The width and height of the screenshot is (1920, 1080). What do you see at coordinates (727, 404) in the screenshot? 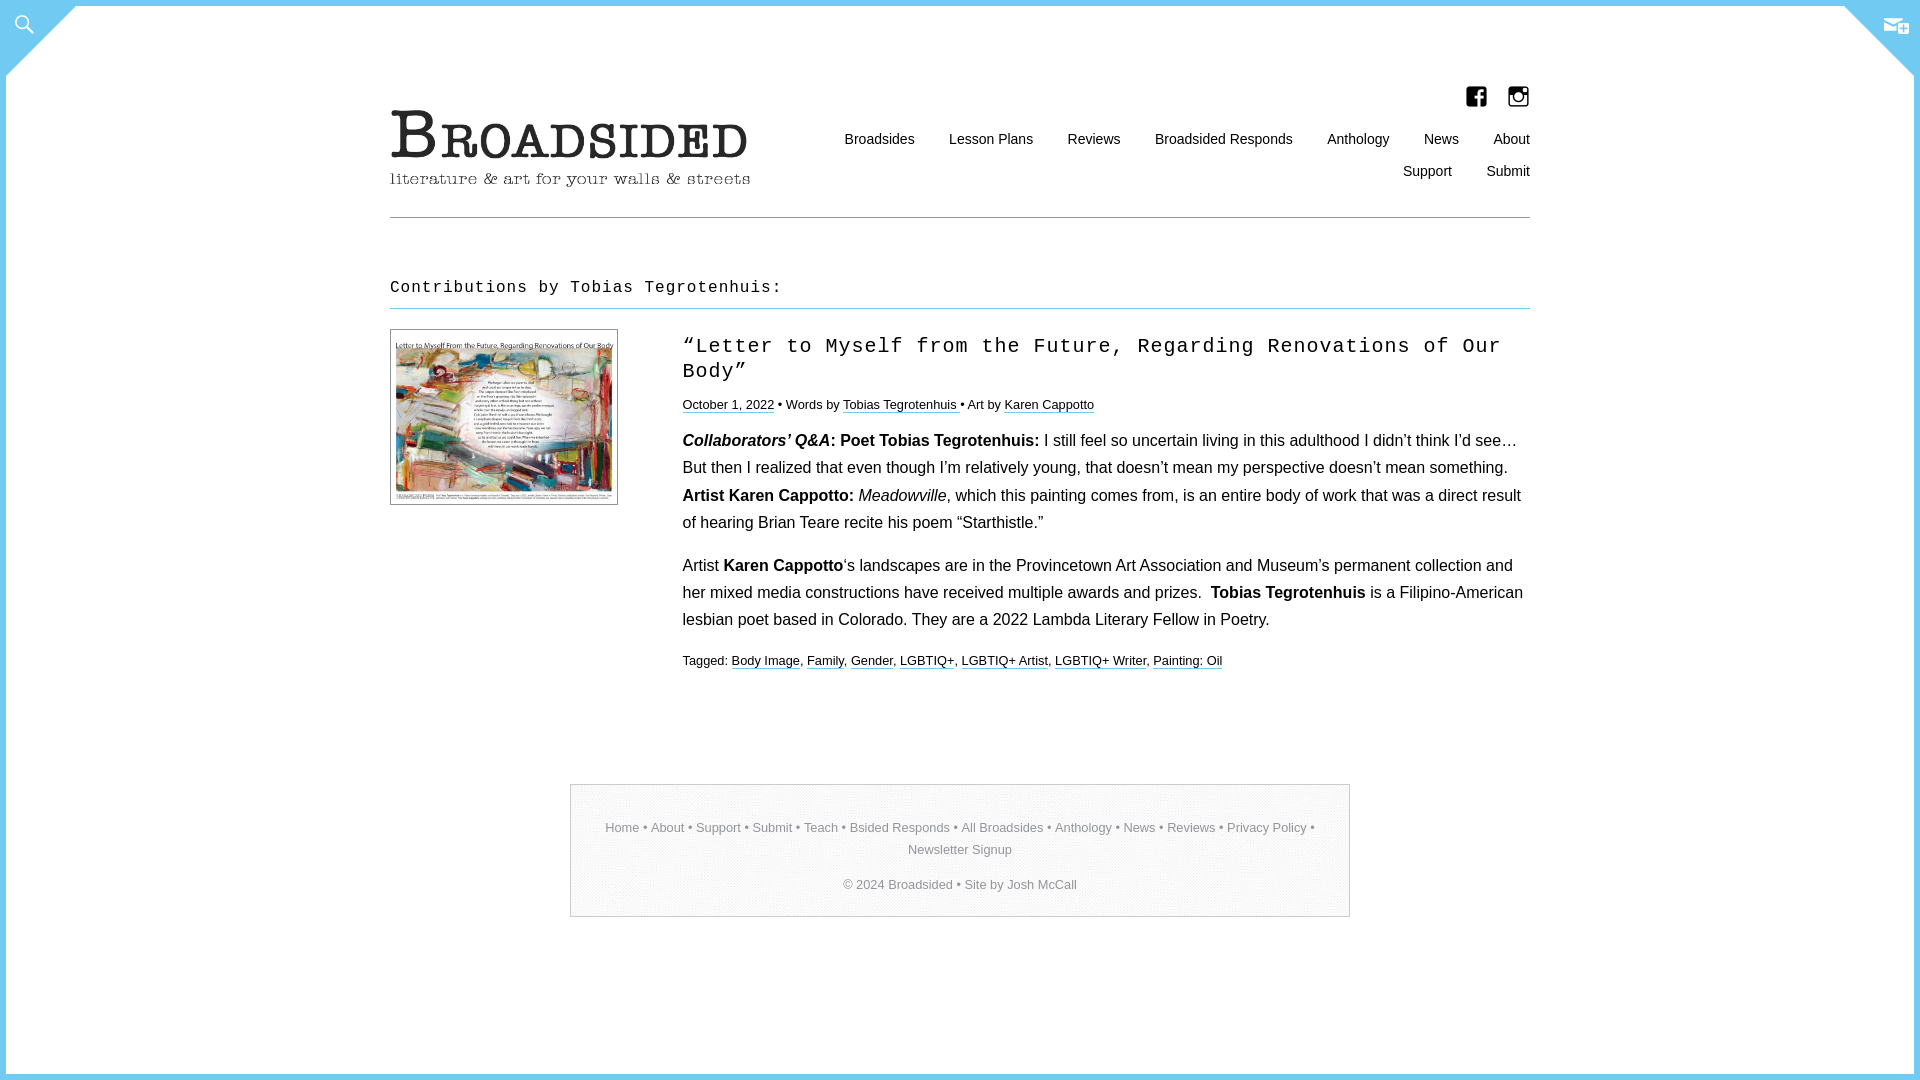
I see `October 1, 2022` at bounding box center [727, 404].